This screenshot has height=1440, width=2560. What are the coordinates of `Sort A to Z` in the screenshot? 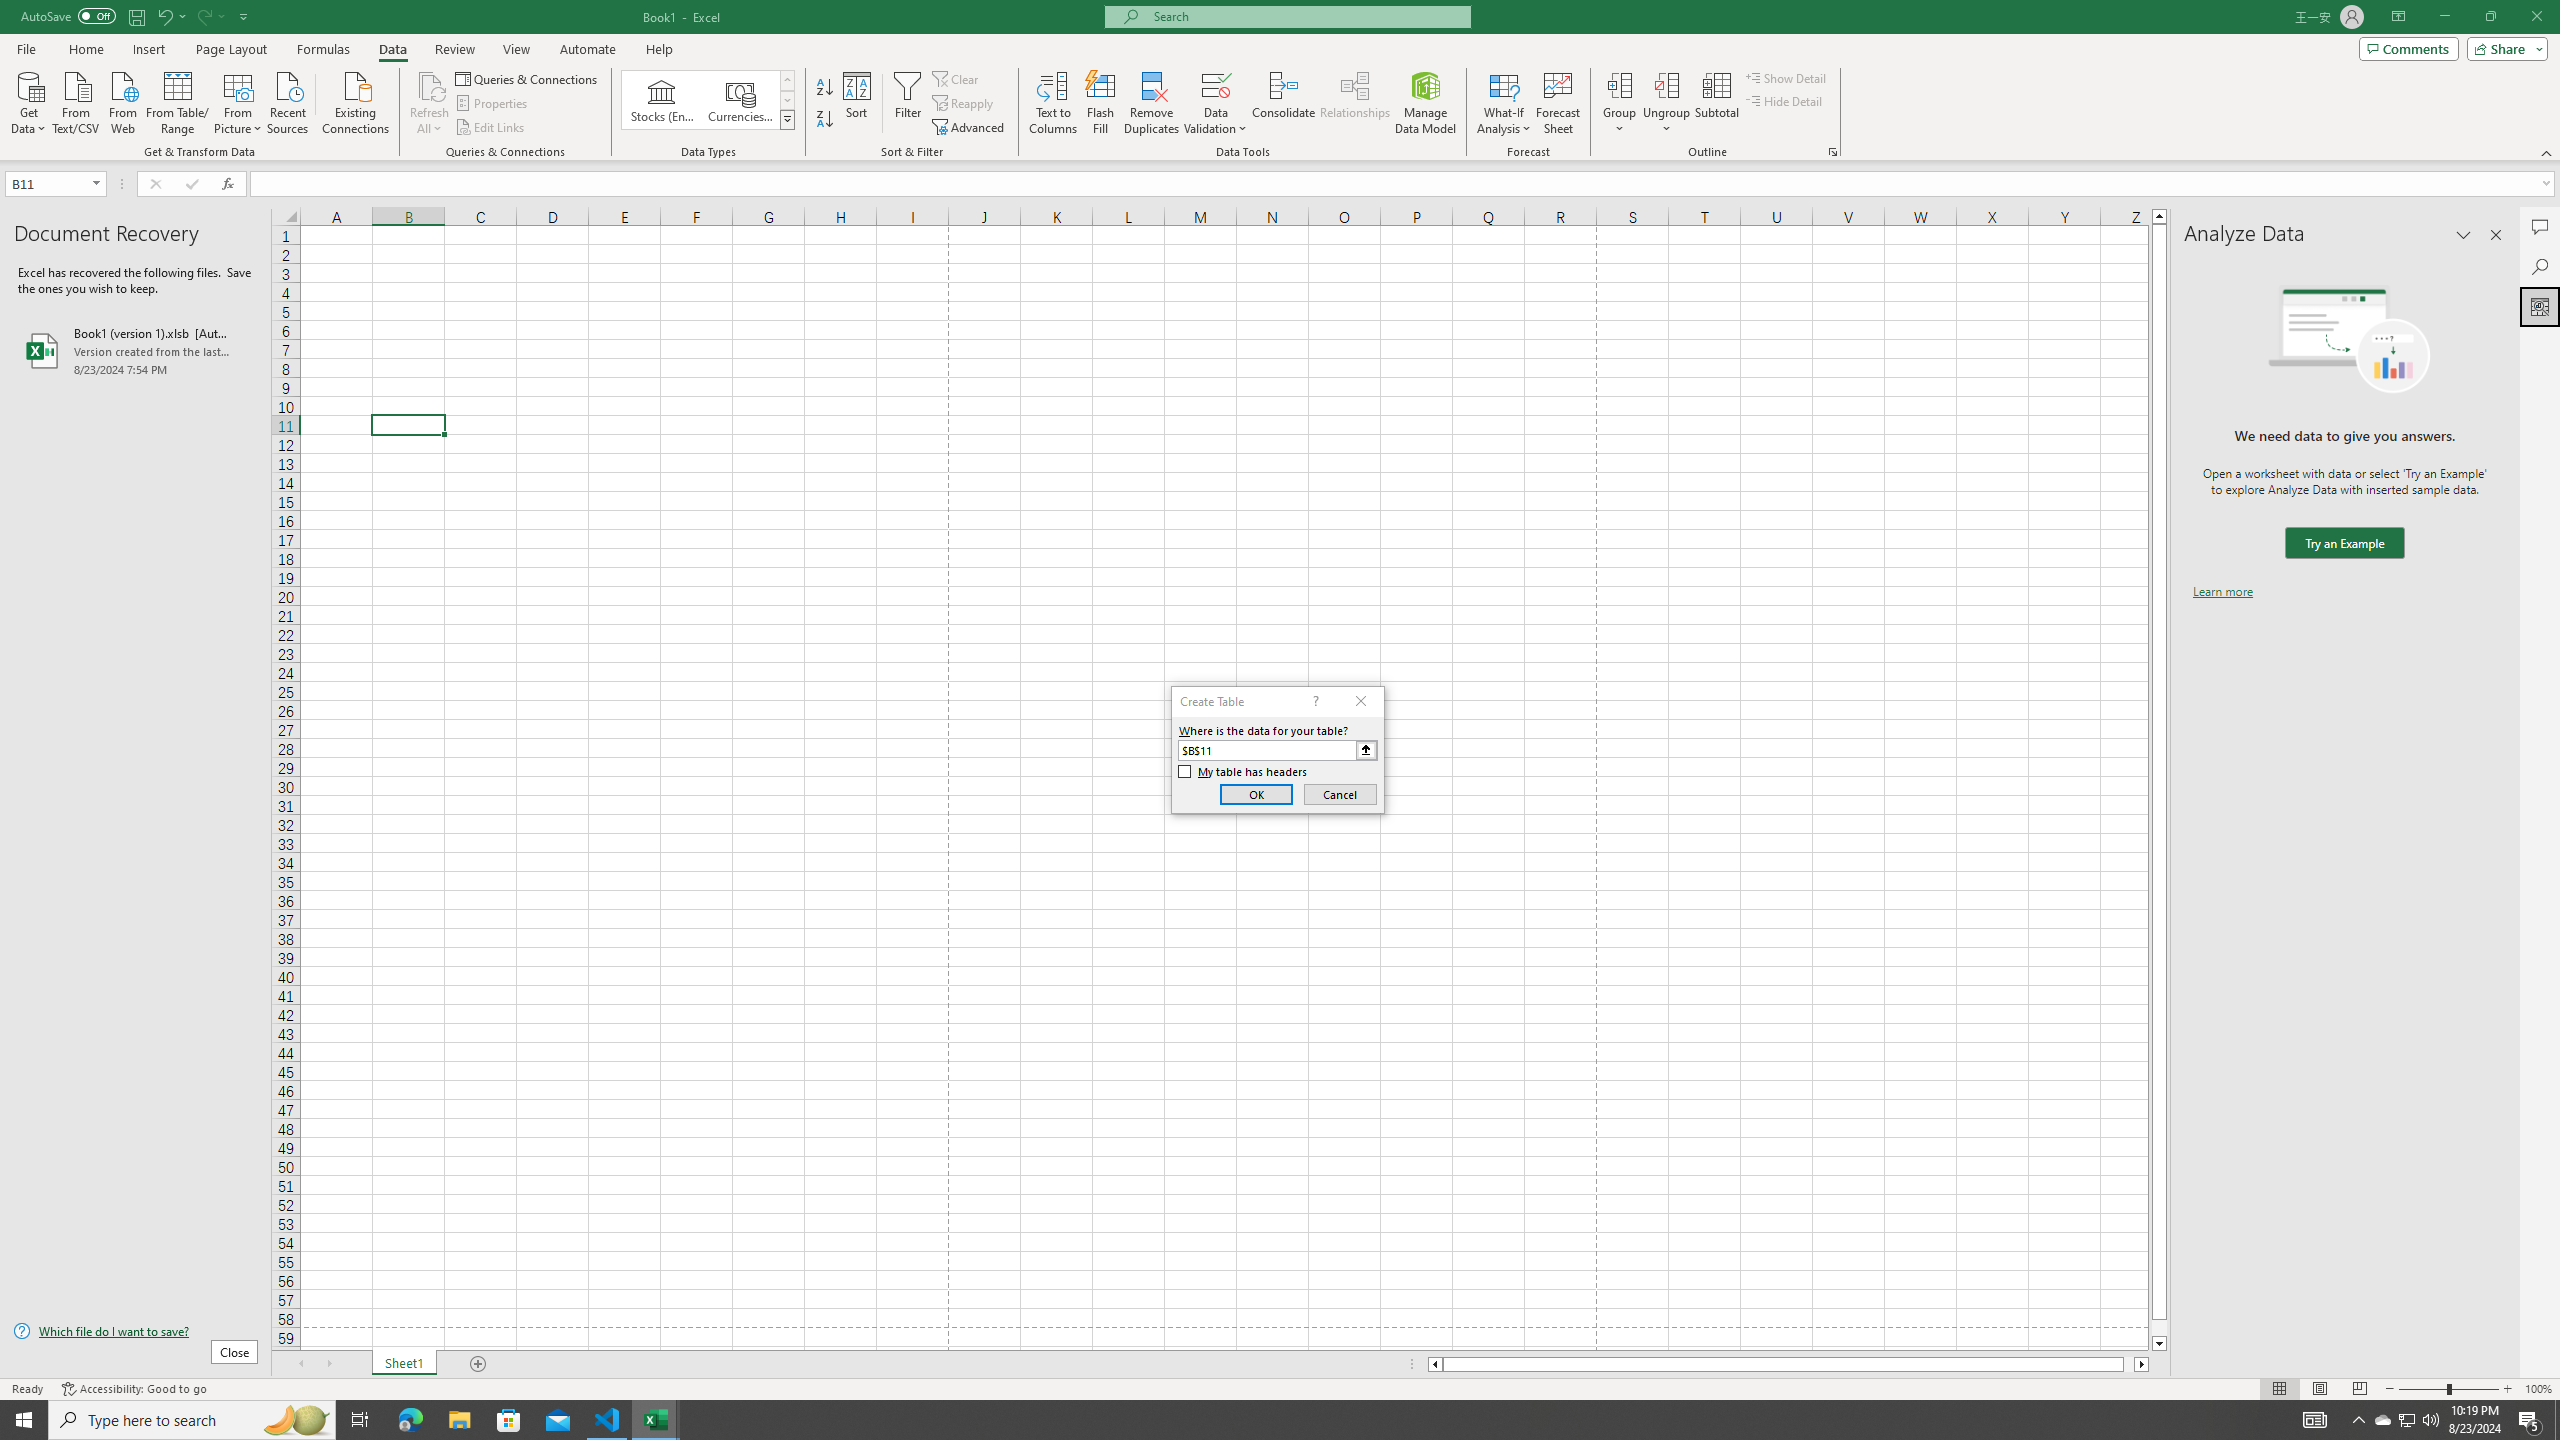 It's located at (826, 88).